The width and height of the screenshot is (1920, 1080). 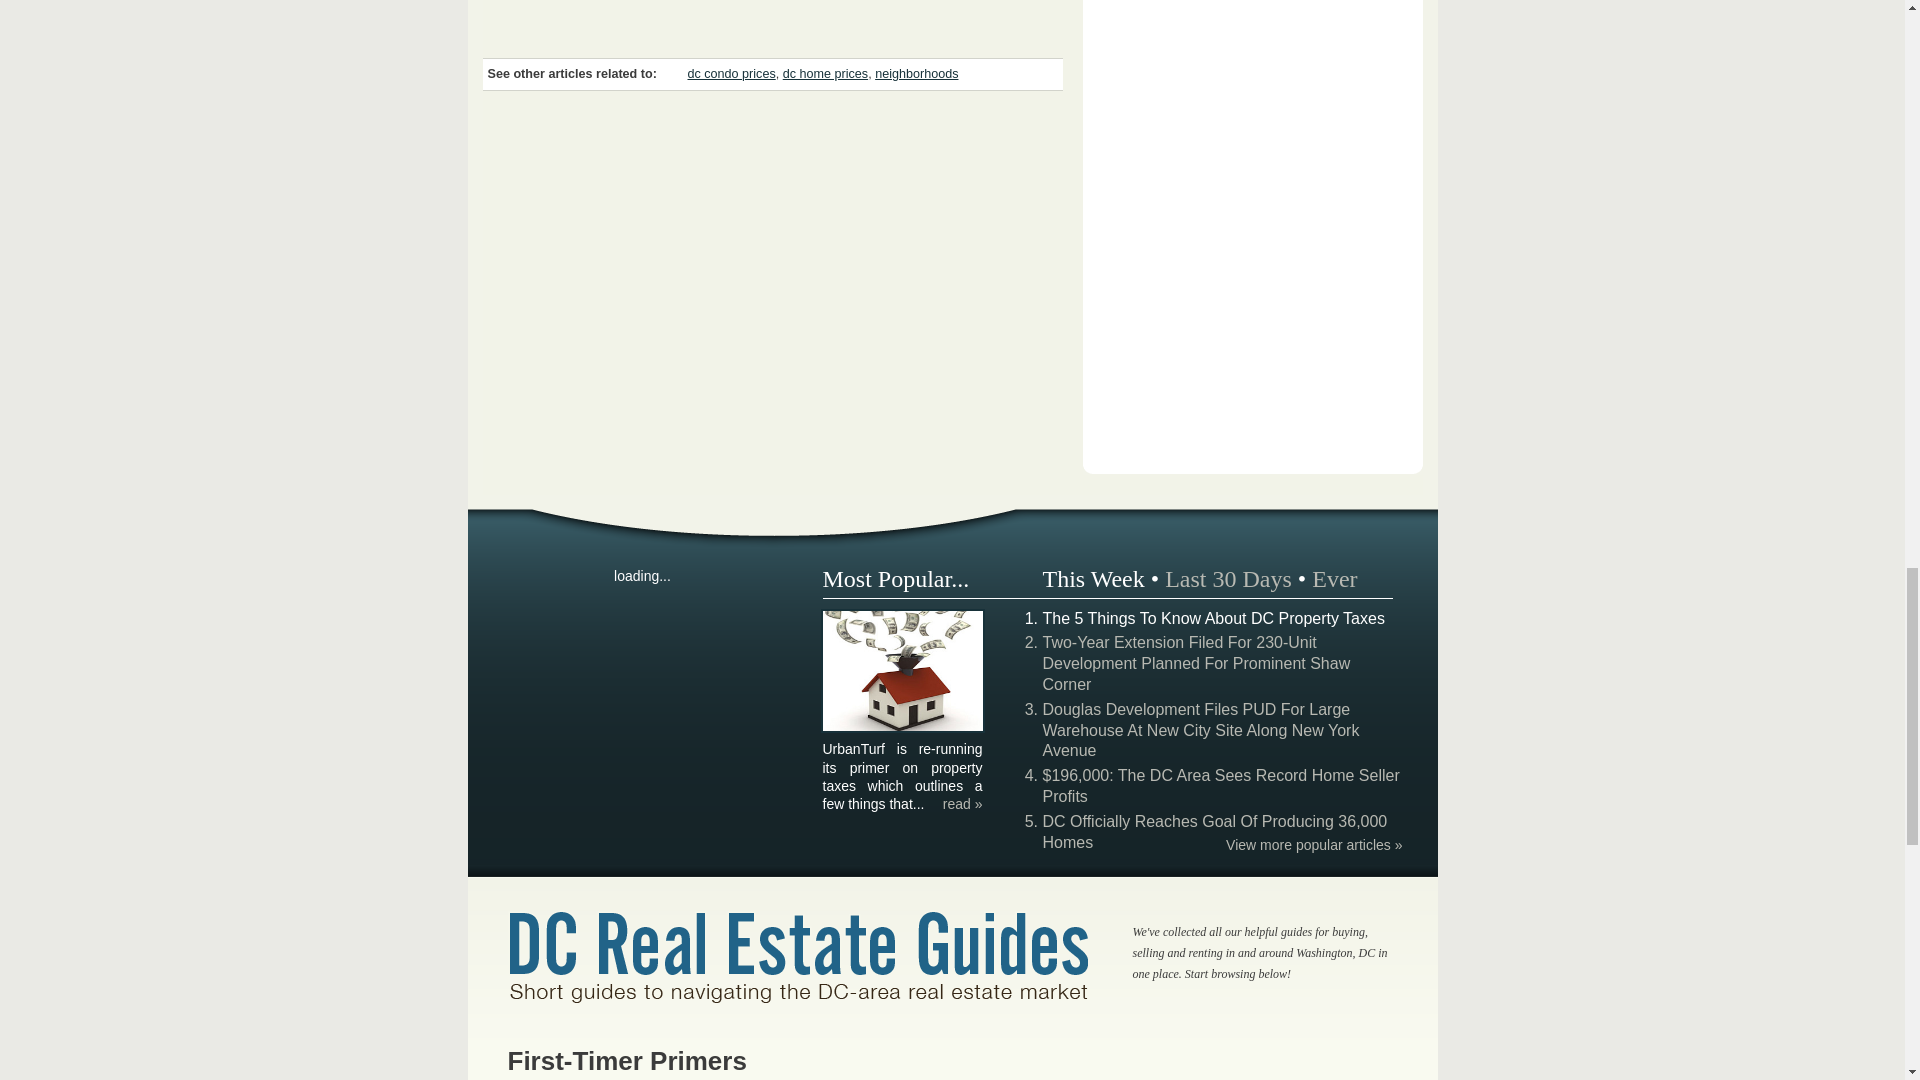 I want to click on Ever, so click(x=1334, y=578).